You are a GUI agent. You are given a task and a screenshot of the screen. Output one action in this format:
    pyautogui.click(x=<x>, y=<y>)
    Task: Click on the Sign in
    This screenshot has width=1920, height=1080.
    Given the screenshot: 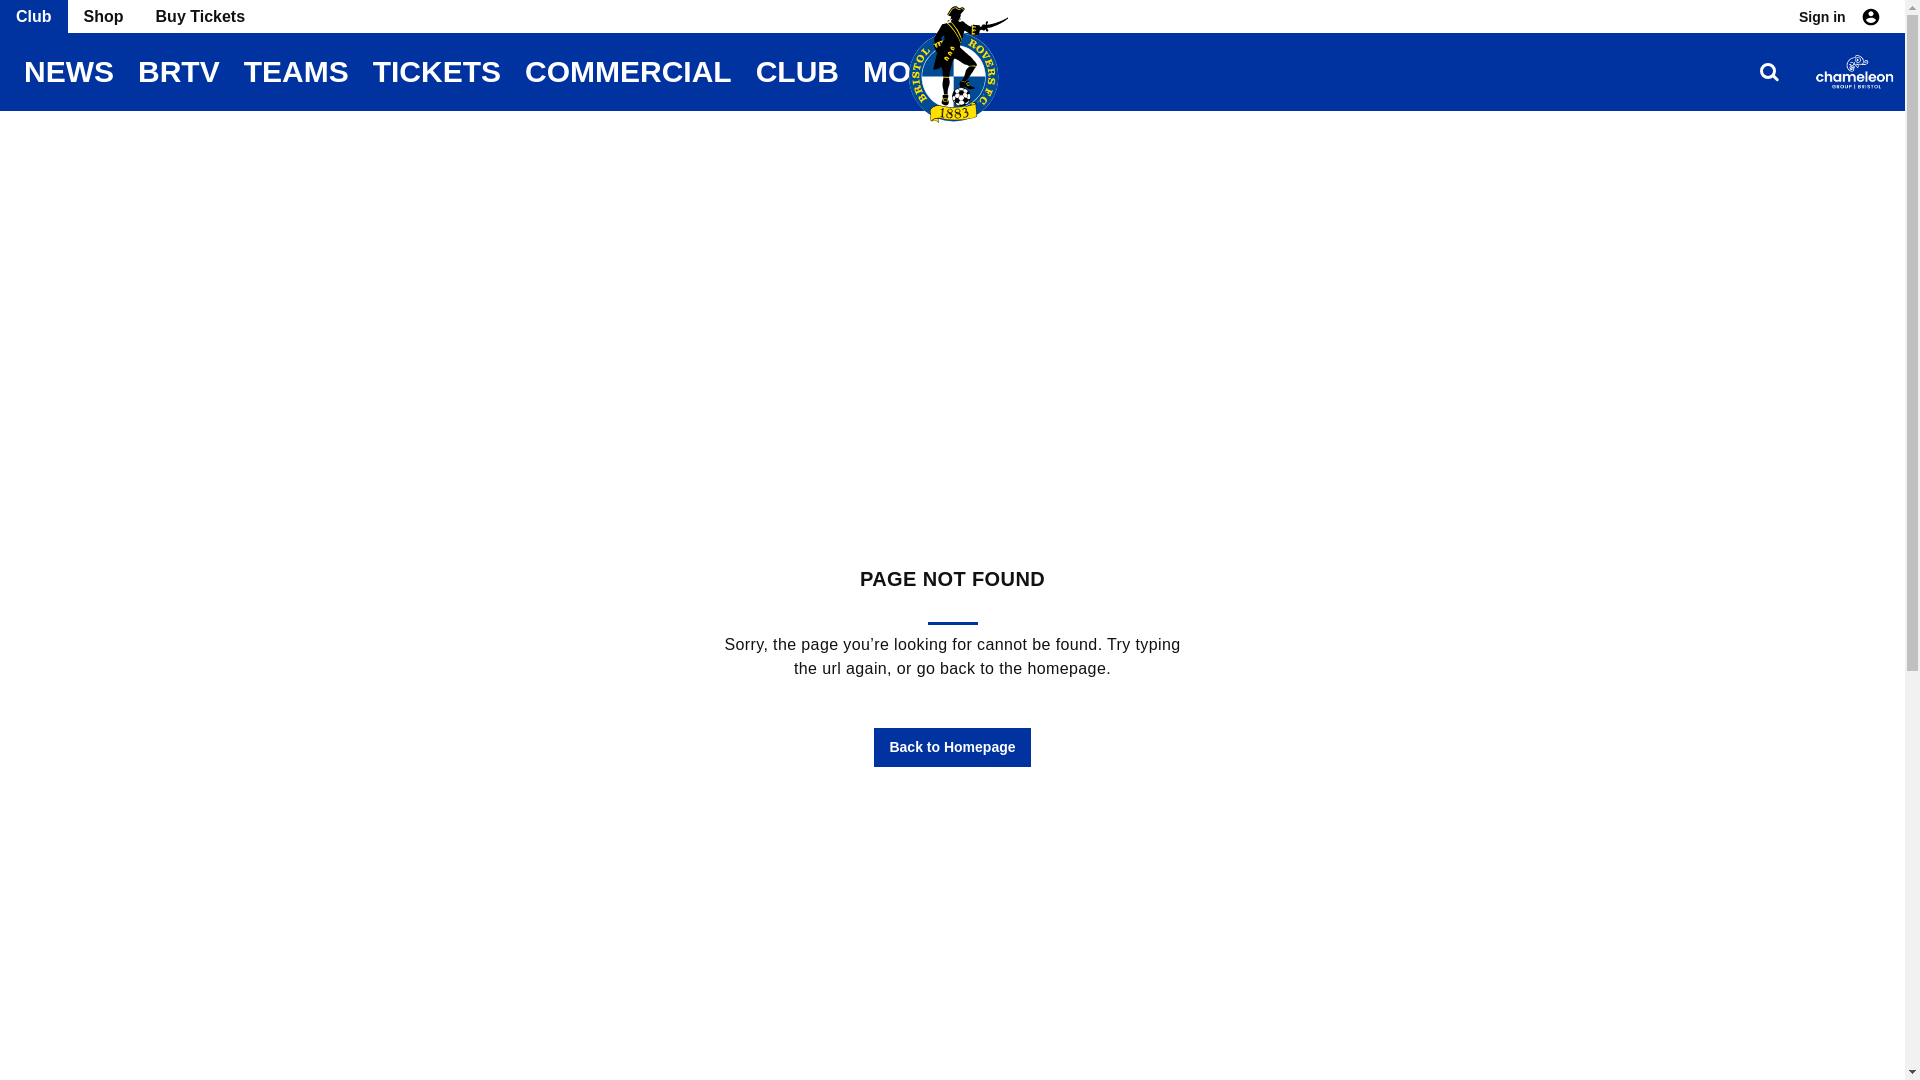 What is the action you would take?
    pyautogui.click(x=1839, y=16)
    